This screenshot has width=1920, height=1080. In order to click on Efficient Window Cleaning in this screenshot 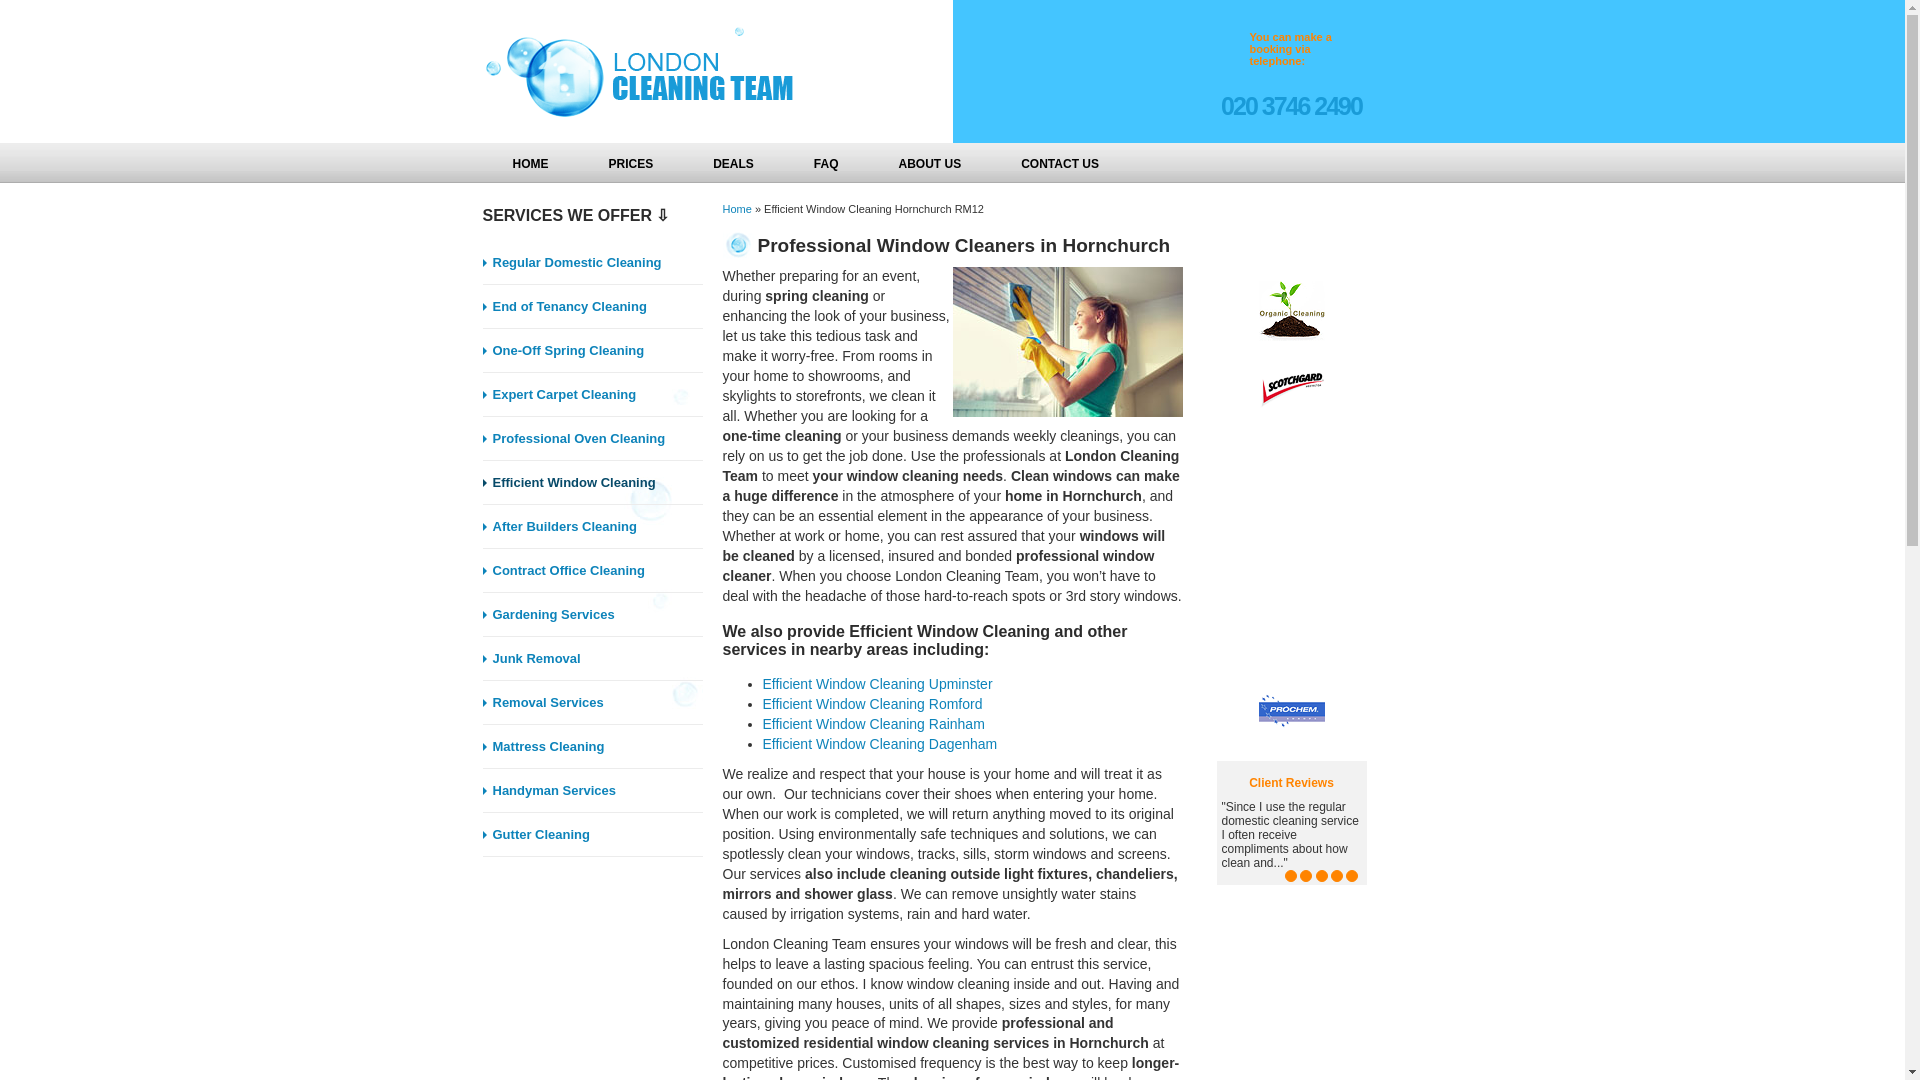, I will do `click(592, 482)`.